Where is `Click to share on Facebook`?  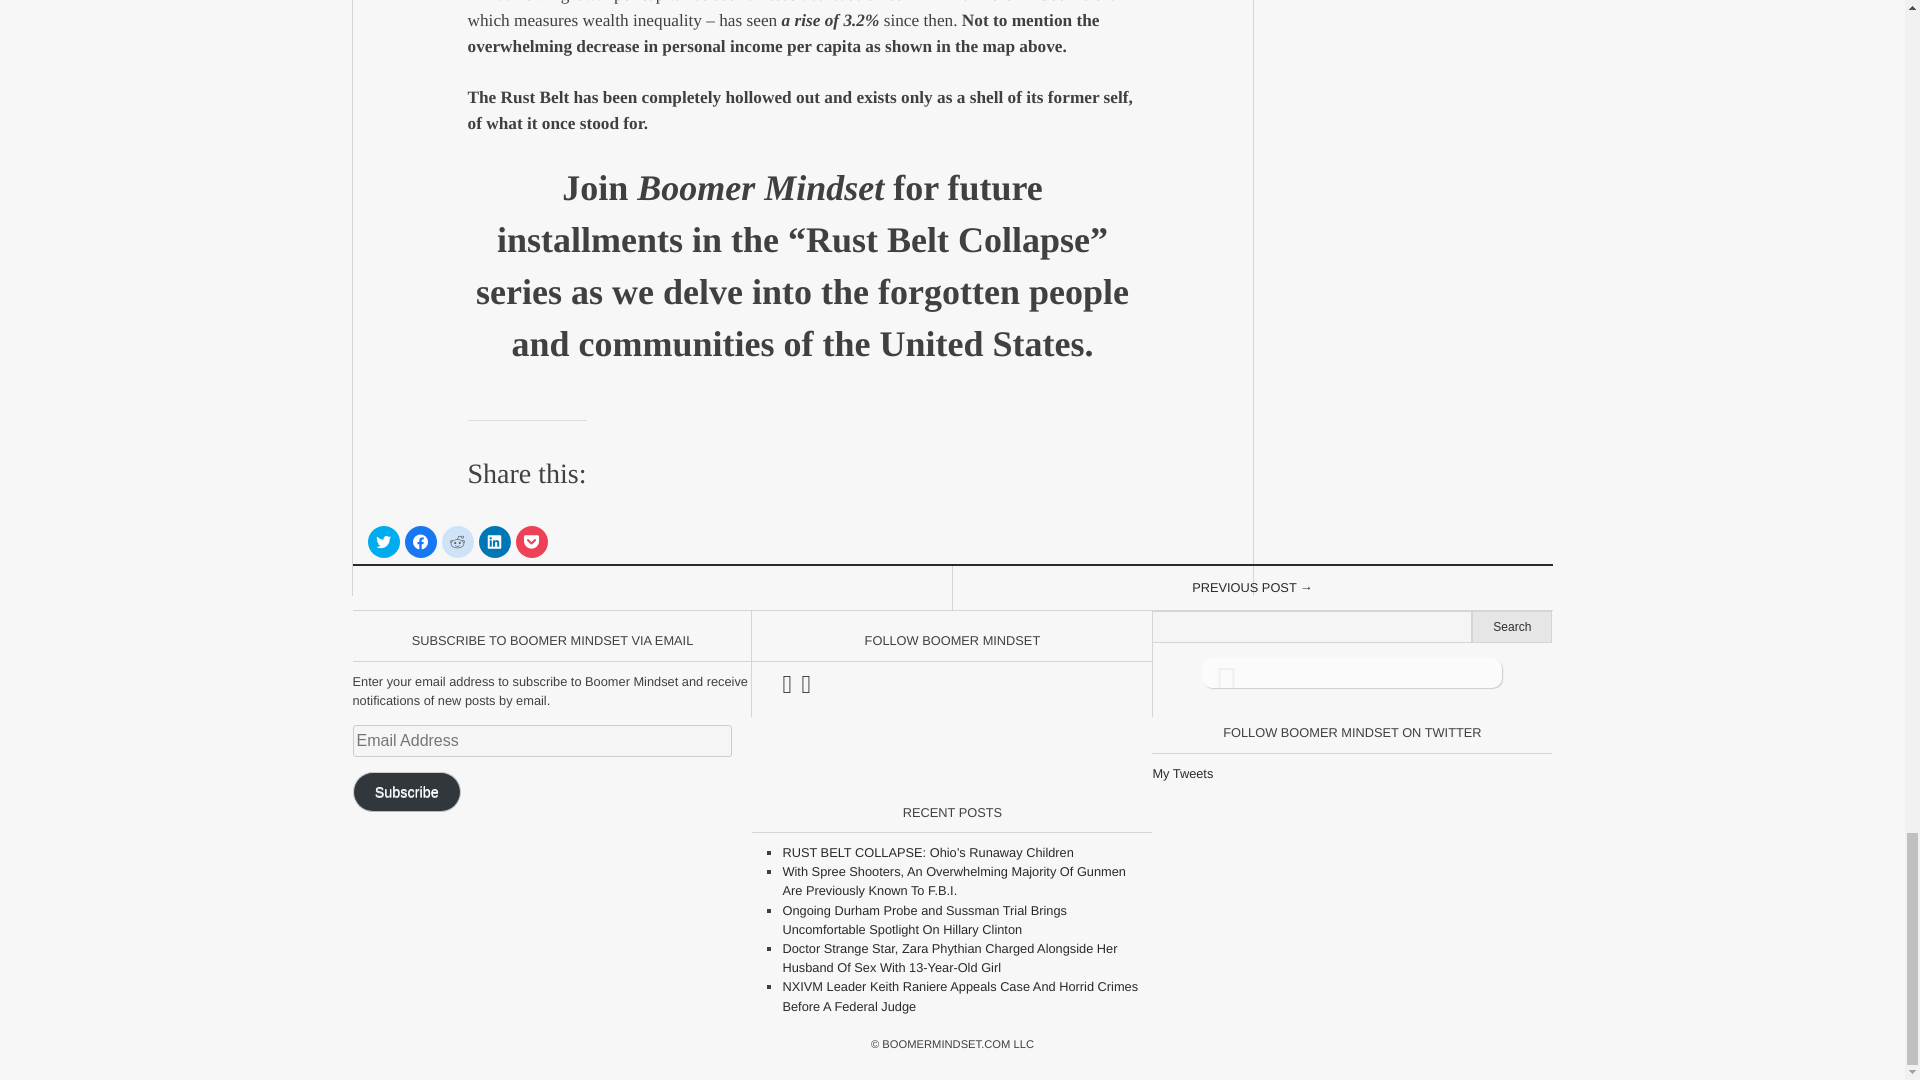
Click to share on Facebook is located at coordinates (419, 542).